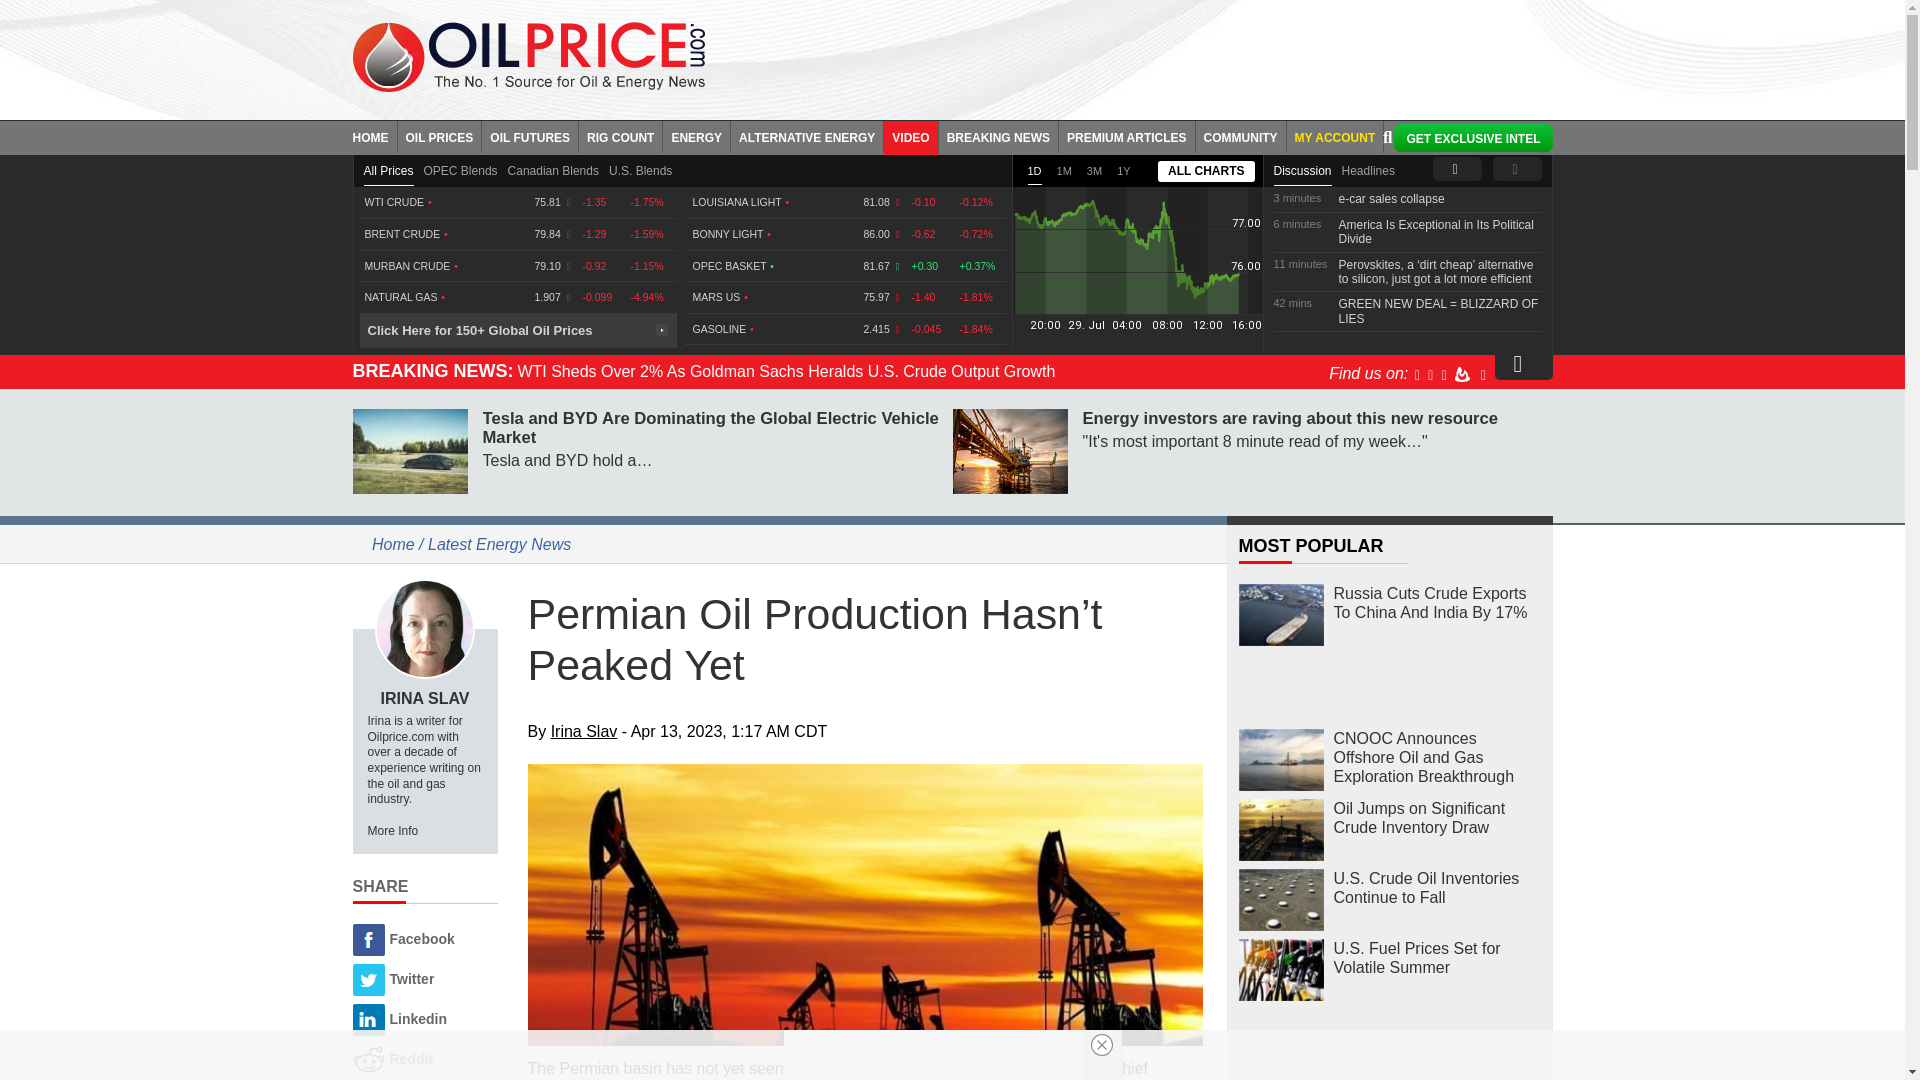  I want to click on U.S. Fuel Prices Set for Volatile Summer, so click(1280, 970).